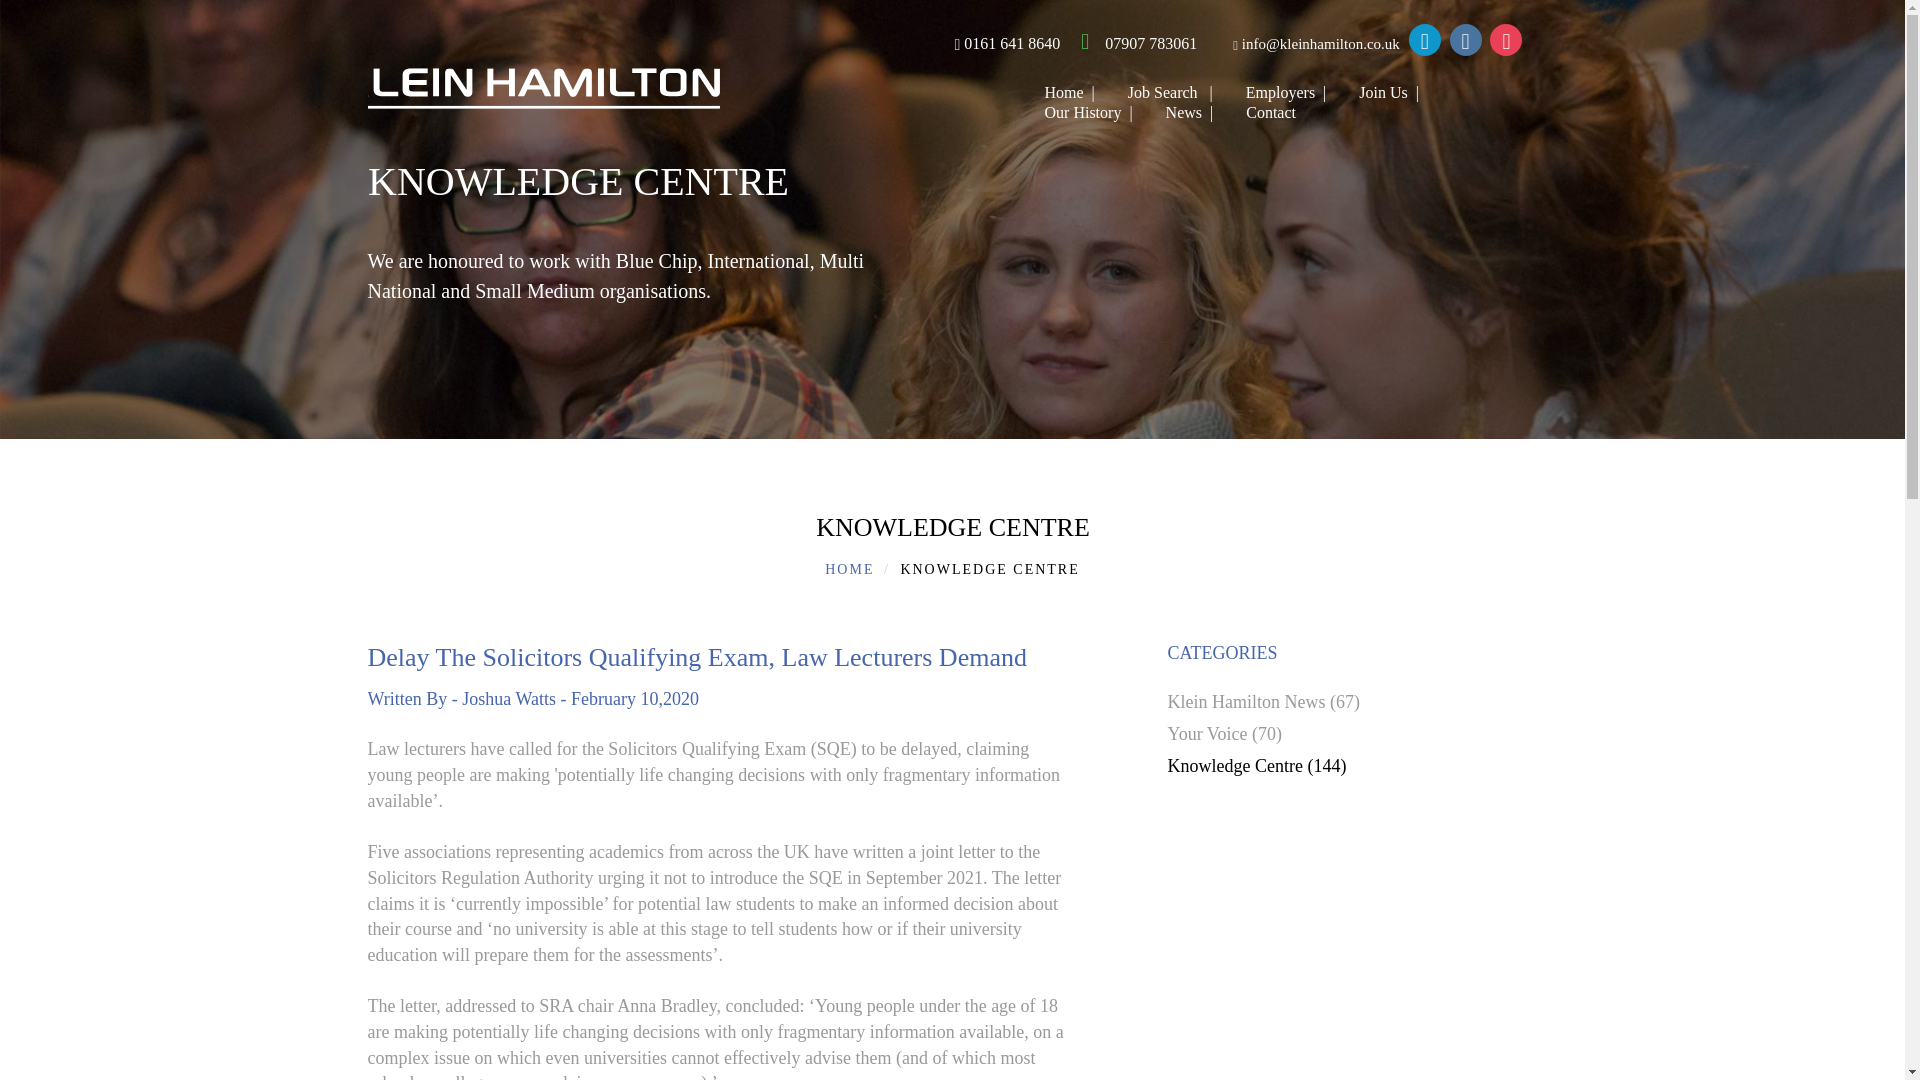 The width and height of the screenshot is (1920, 1080). I want to click on Employers, so click(1278, 92).